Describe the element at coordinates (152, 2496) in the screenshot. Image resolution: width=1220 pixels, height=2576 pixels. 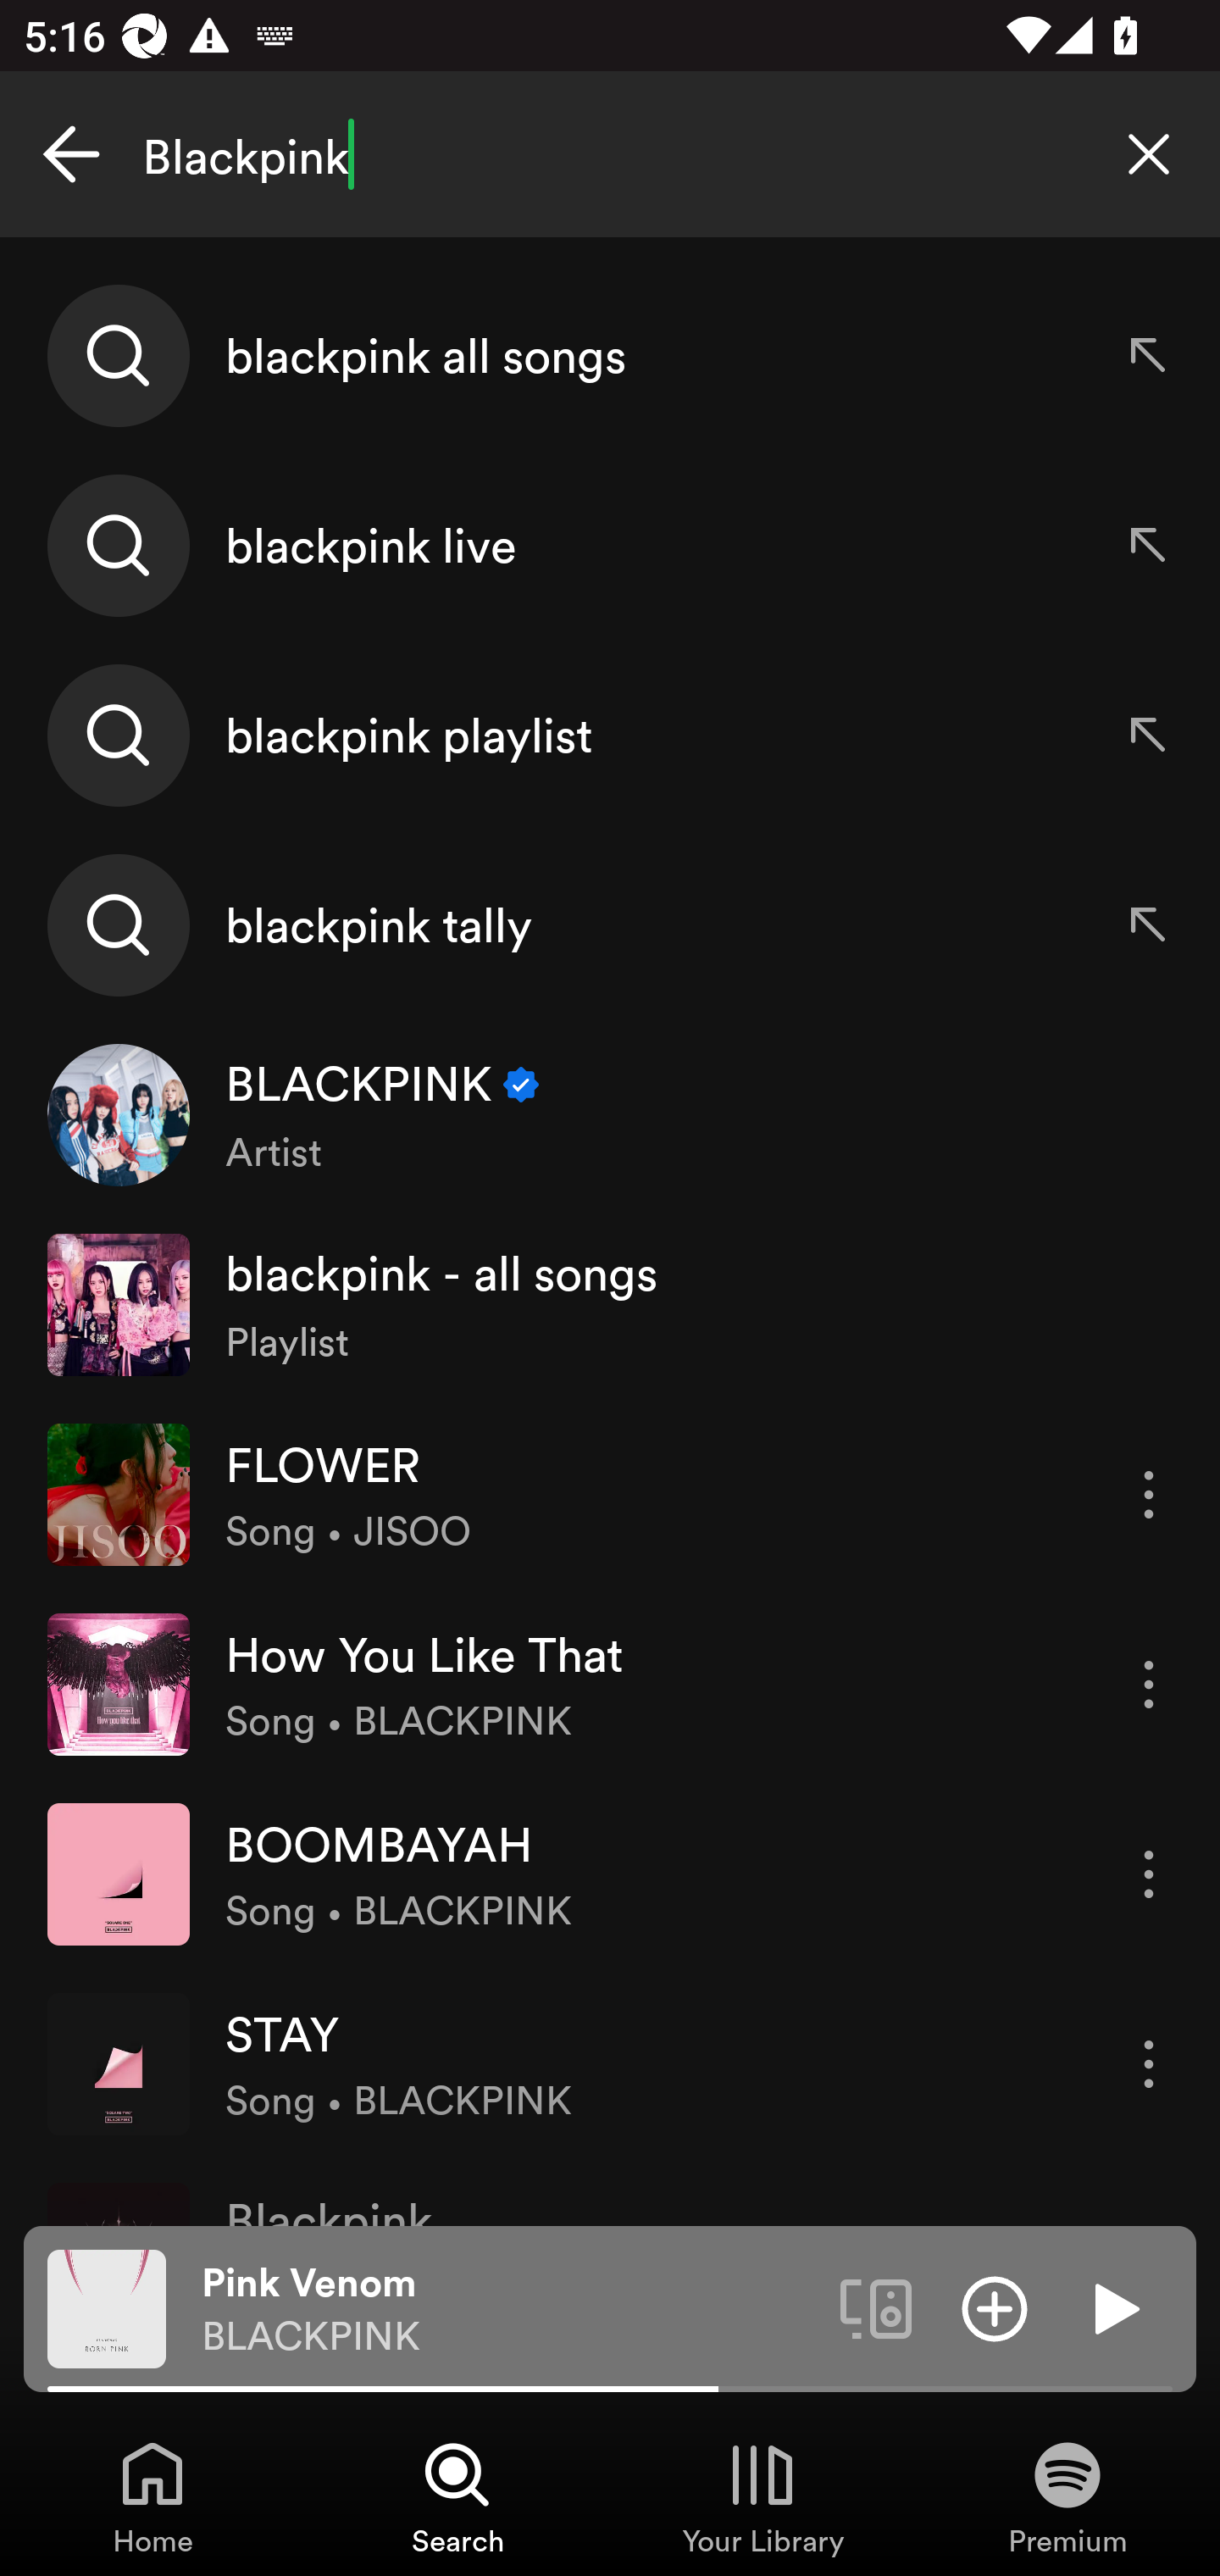
I see `Home, Tab 1 of 4 Home Home` at that location.